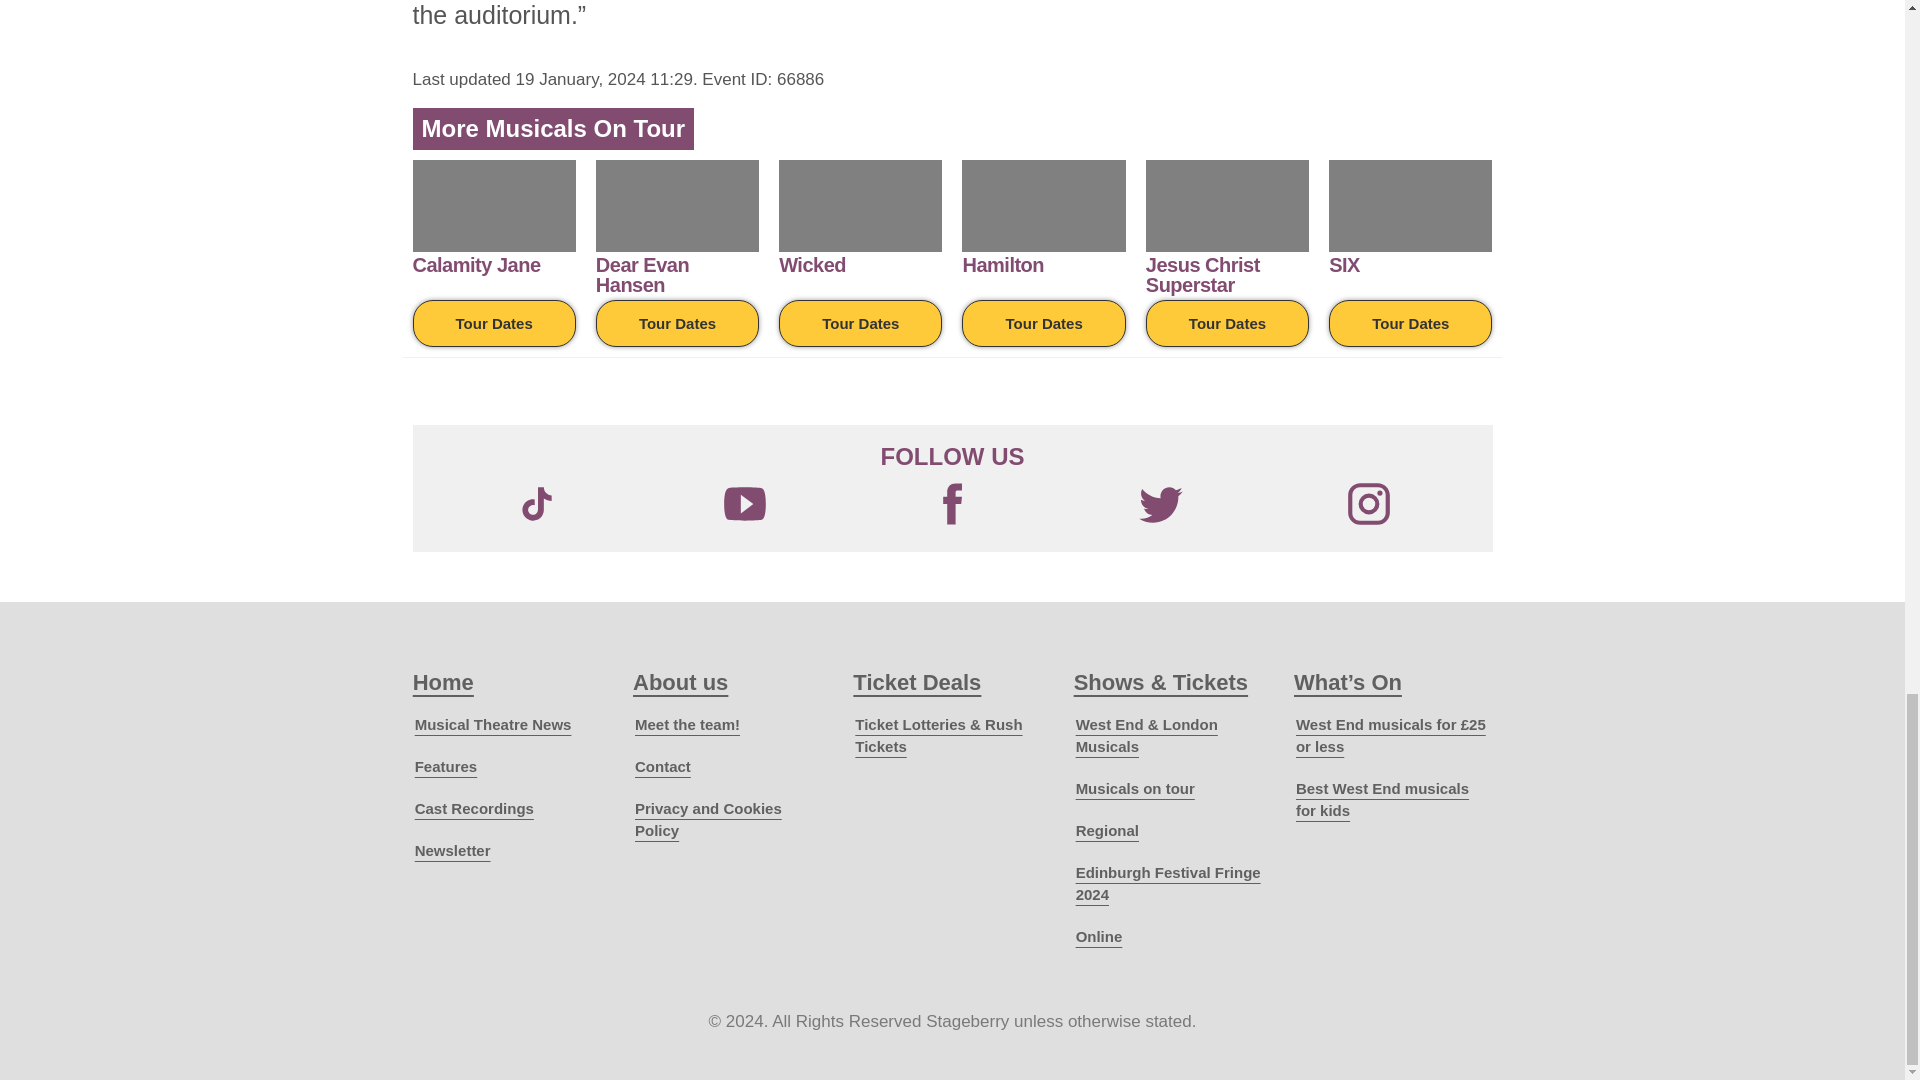 The width and height of the screenshot is (1920, 1080). I want to click on Tour Dates, so click(1410, 323).